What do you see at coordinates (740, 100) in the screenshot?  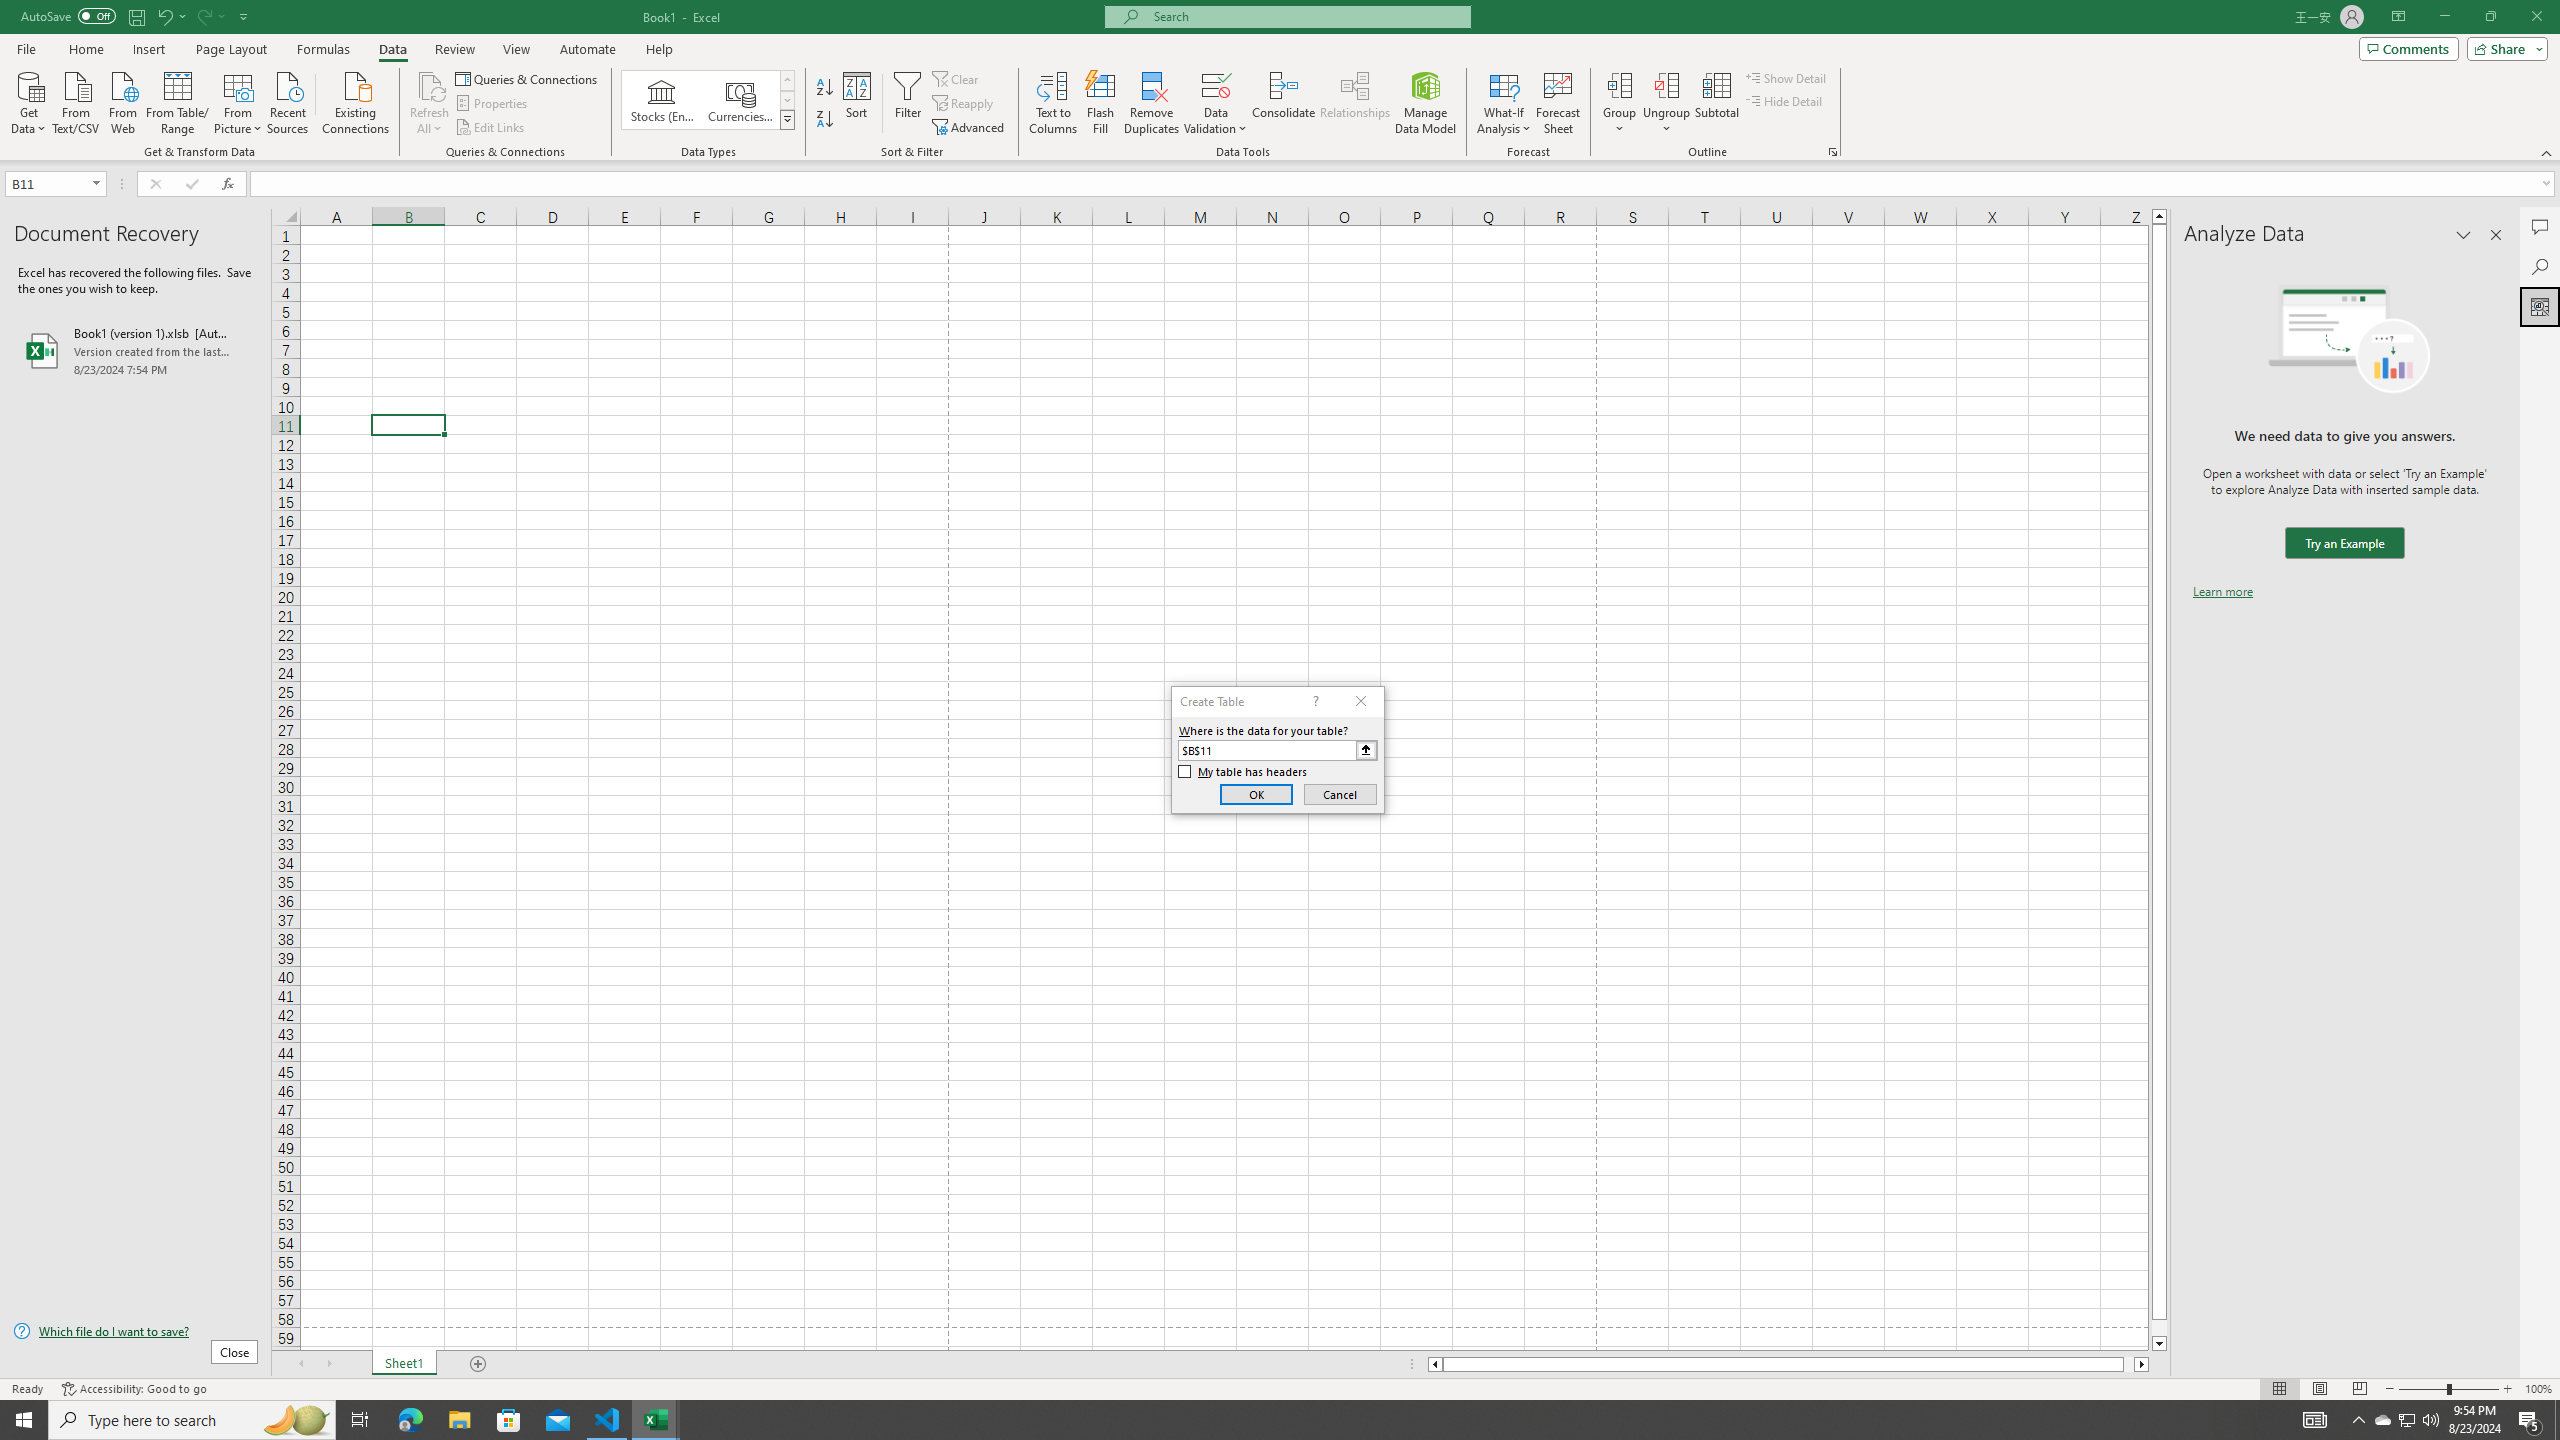 I see `Currencies (English)` at bounding box center [740, 100].